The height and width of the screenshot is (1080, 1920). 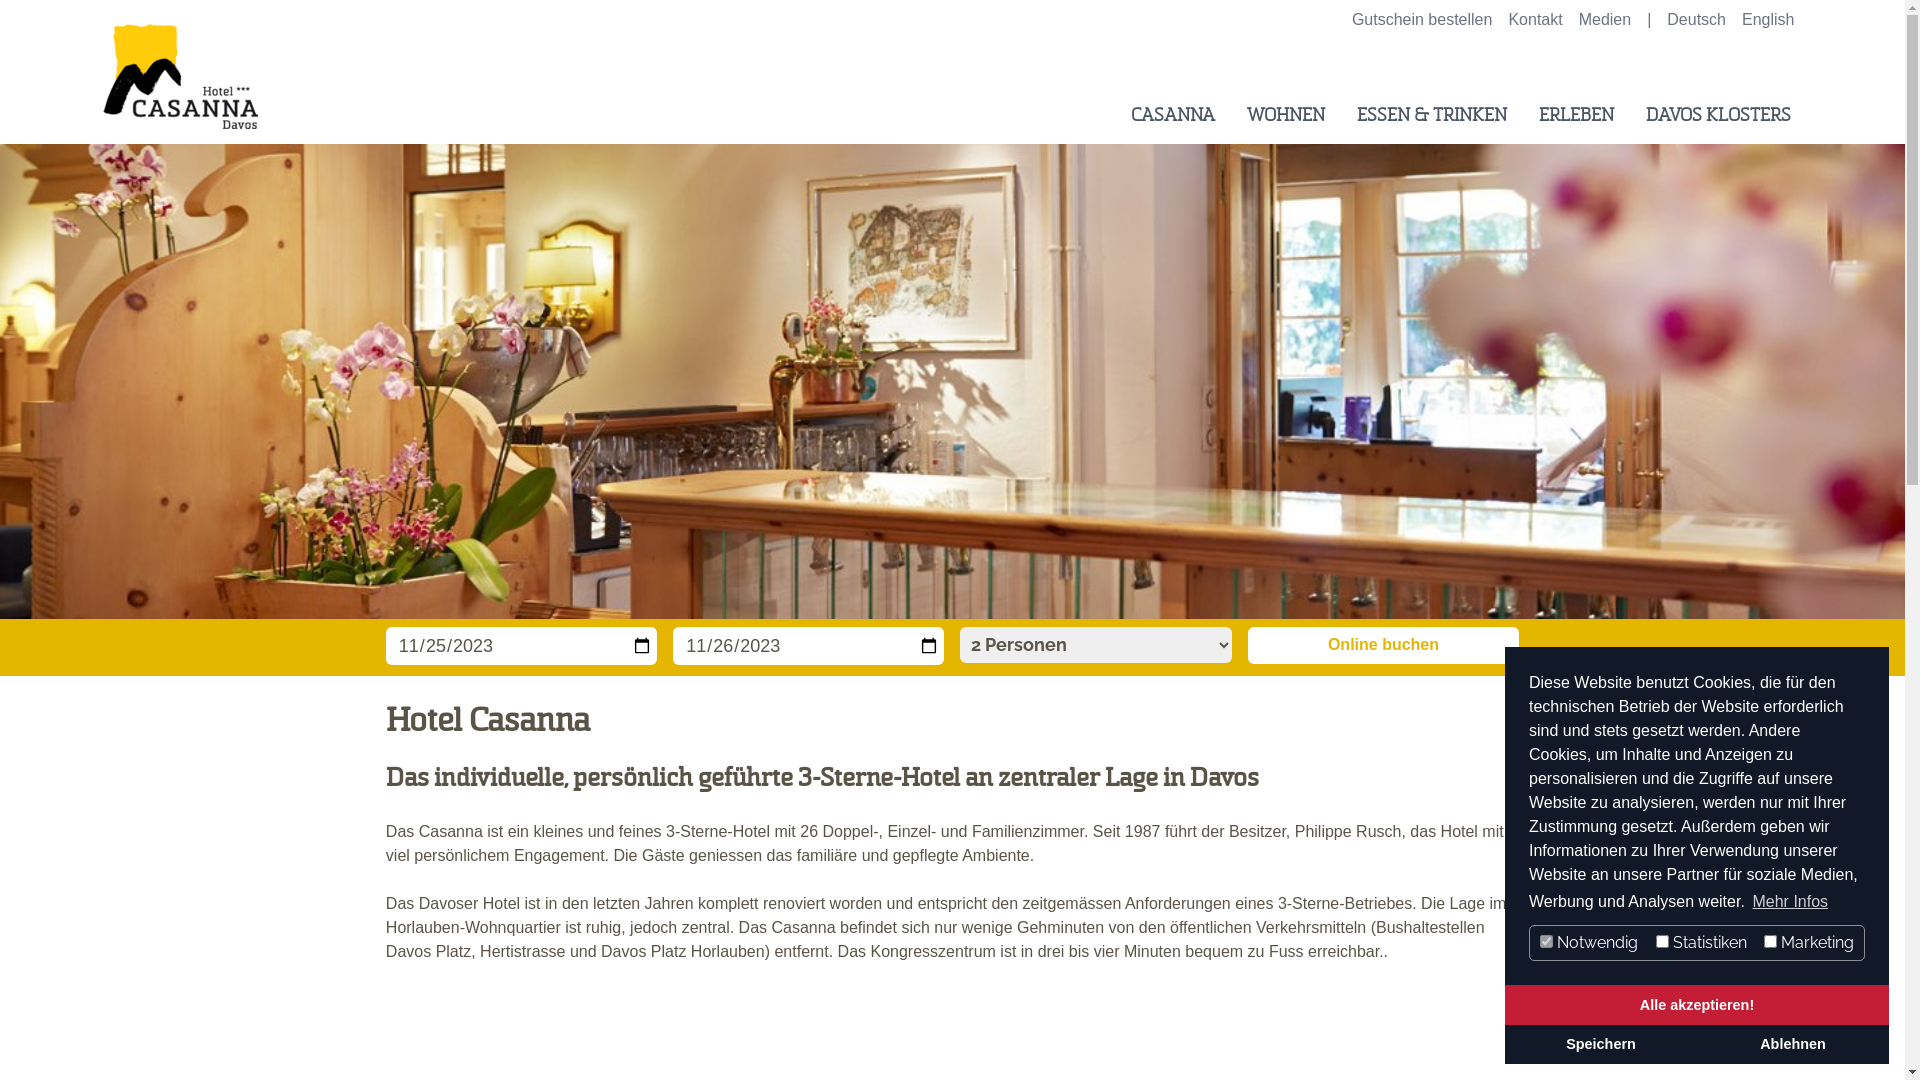 What do you see at coordinates (1535, 20) in the screenshot?
I see `Kontakt` at bounding box center [1535, 20].